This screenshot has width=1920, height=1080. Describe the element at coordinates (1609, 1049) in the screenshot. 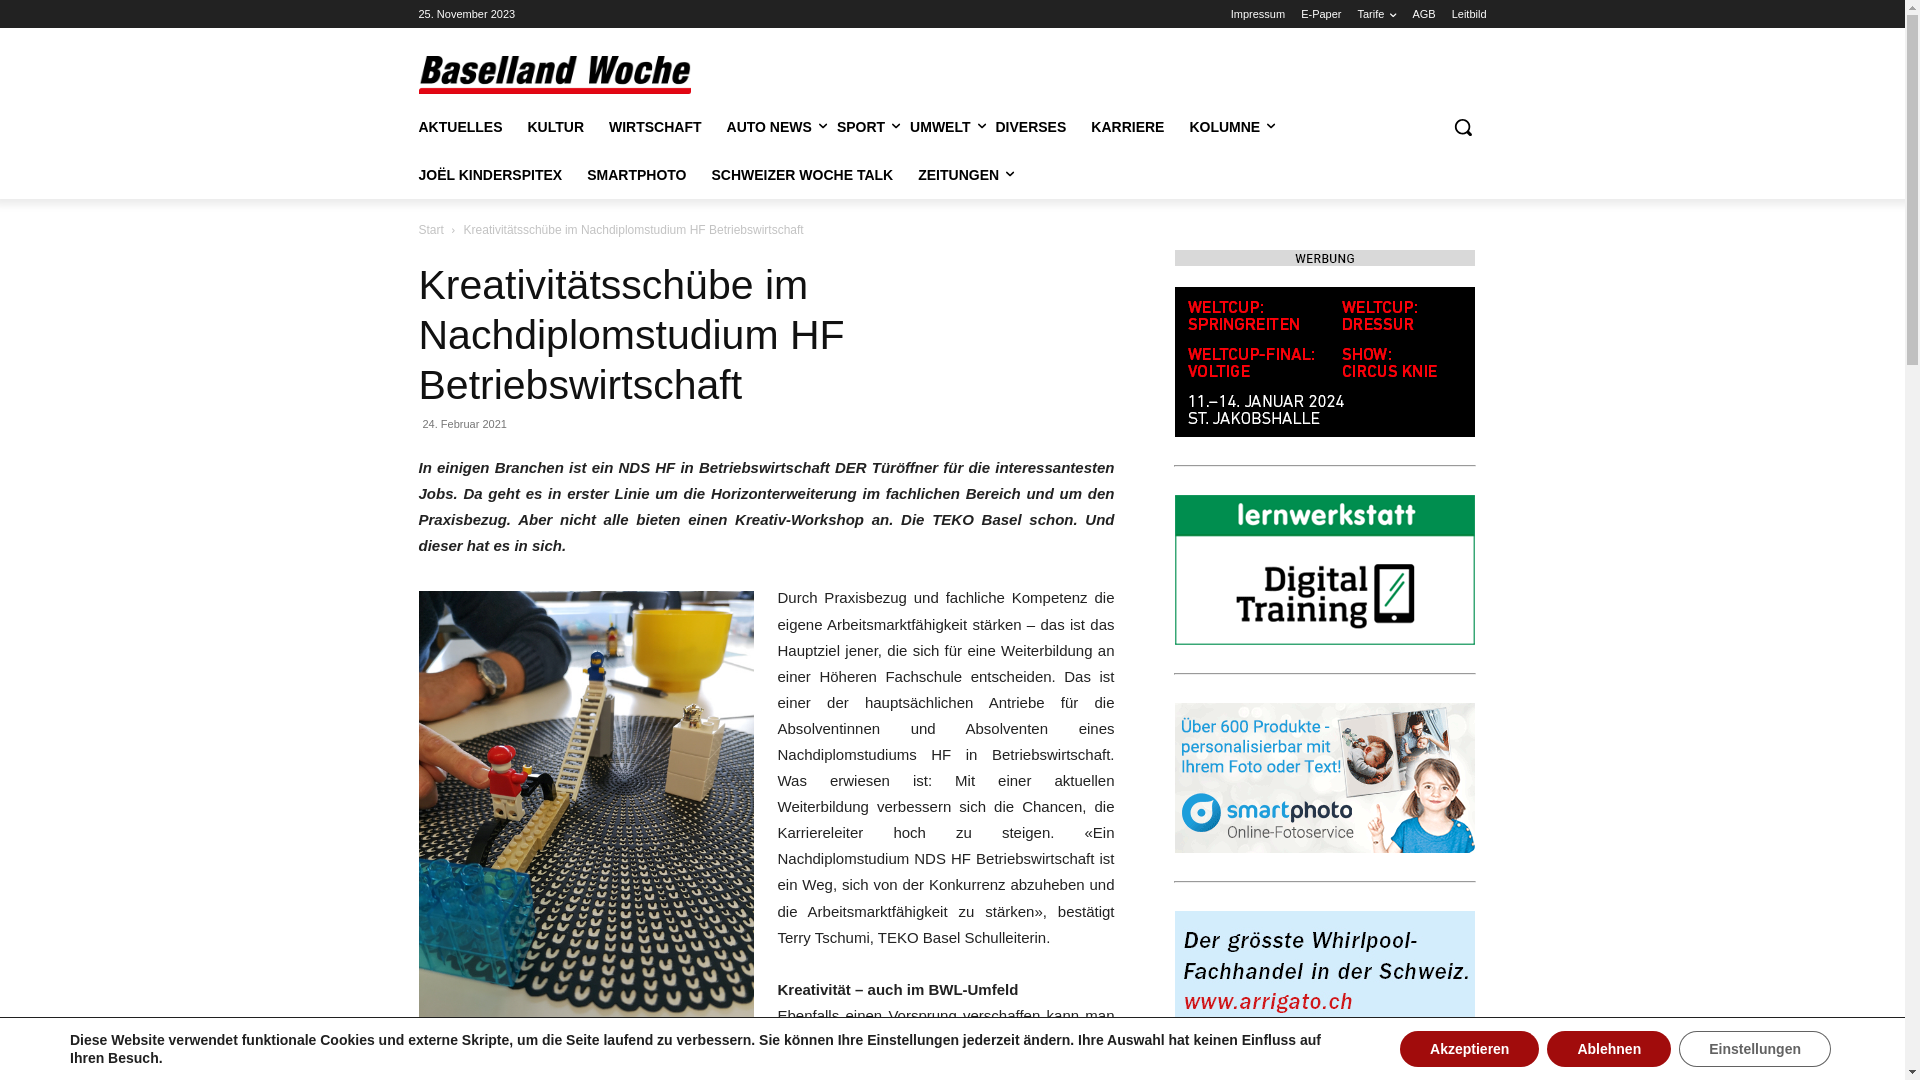

I see `Ablehnen` at that location.